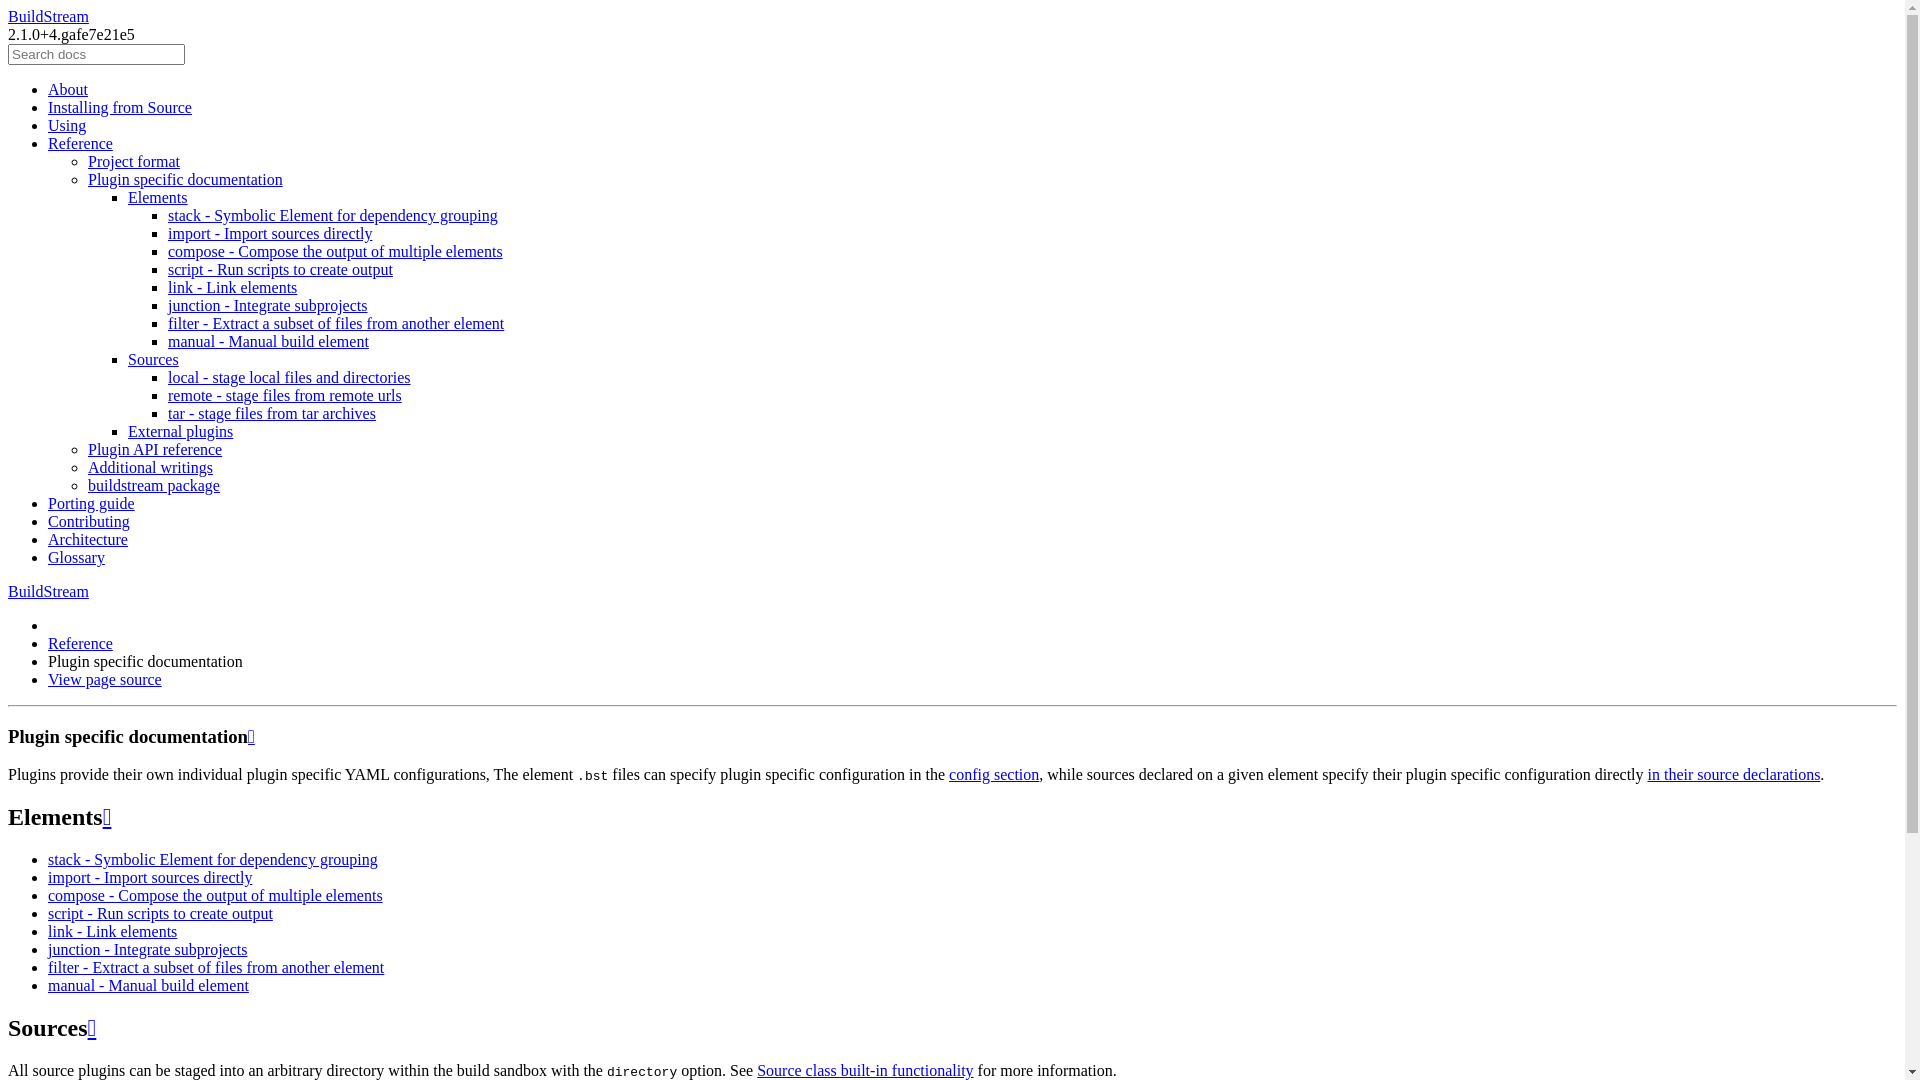 The width and height of the screenshot is (1920, 1080). Describe the element at coordinates (148, 950) in the screenshot. I see `junction - Integrate subprojects` at that location.